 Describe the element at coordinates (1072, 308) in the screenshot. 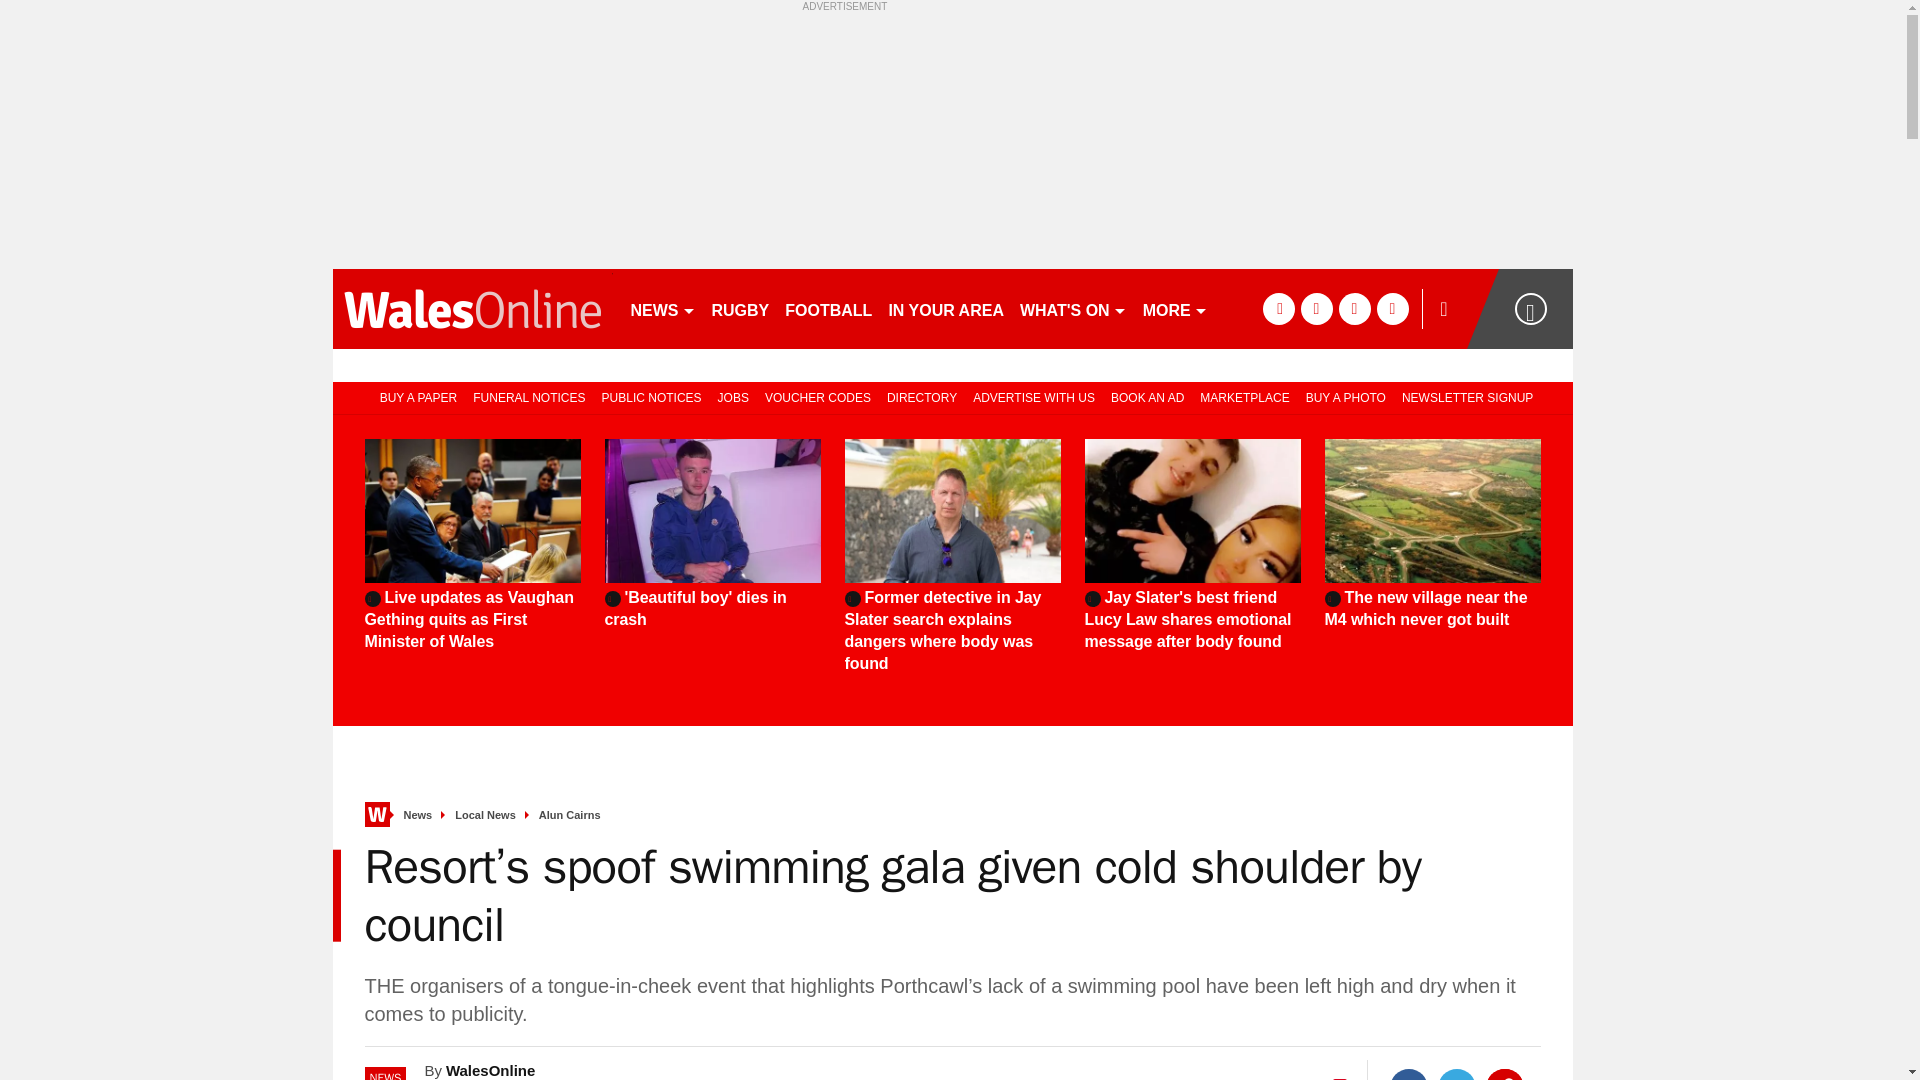

I see `WHAT'S ON` at that location.